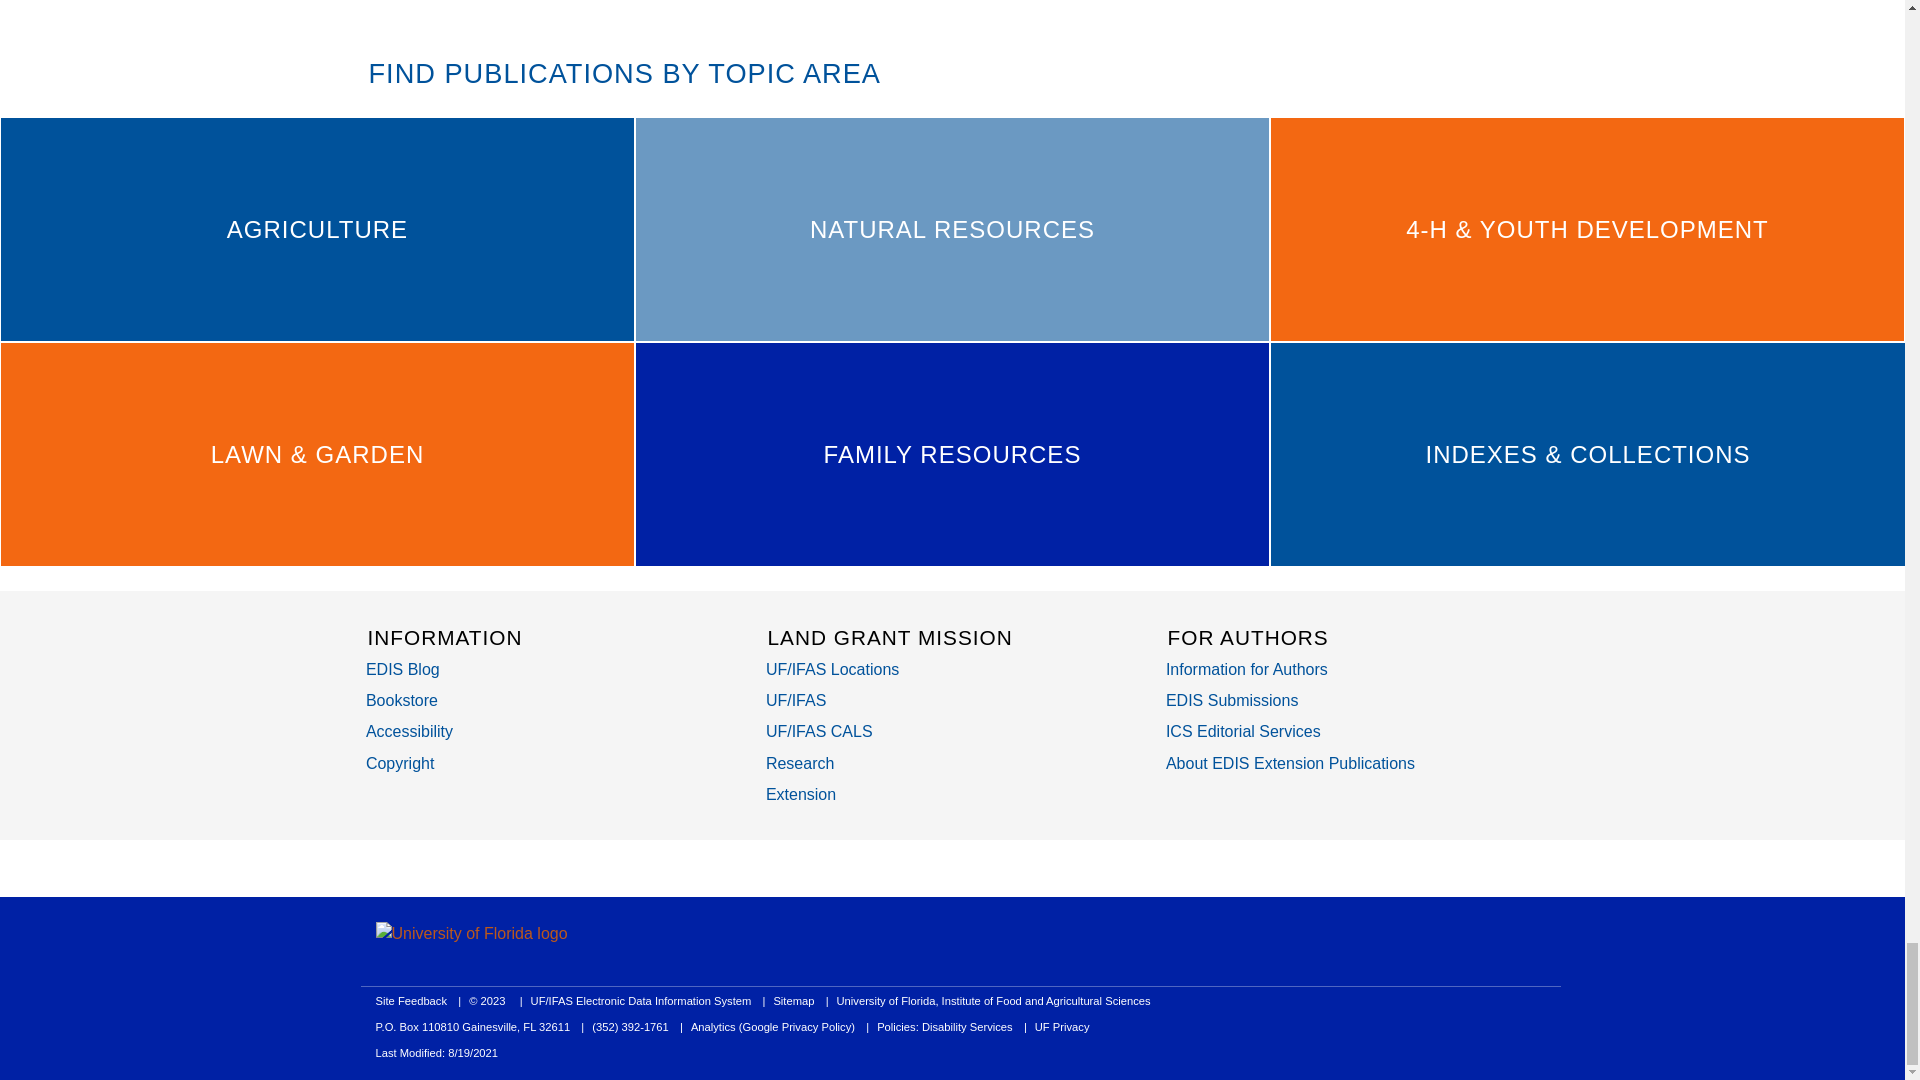  I want to click on Bookstore, so click(402, 700).